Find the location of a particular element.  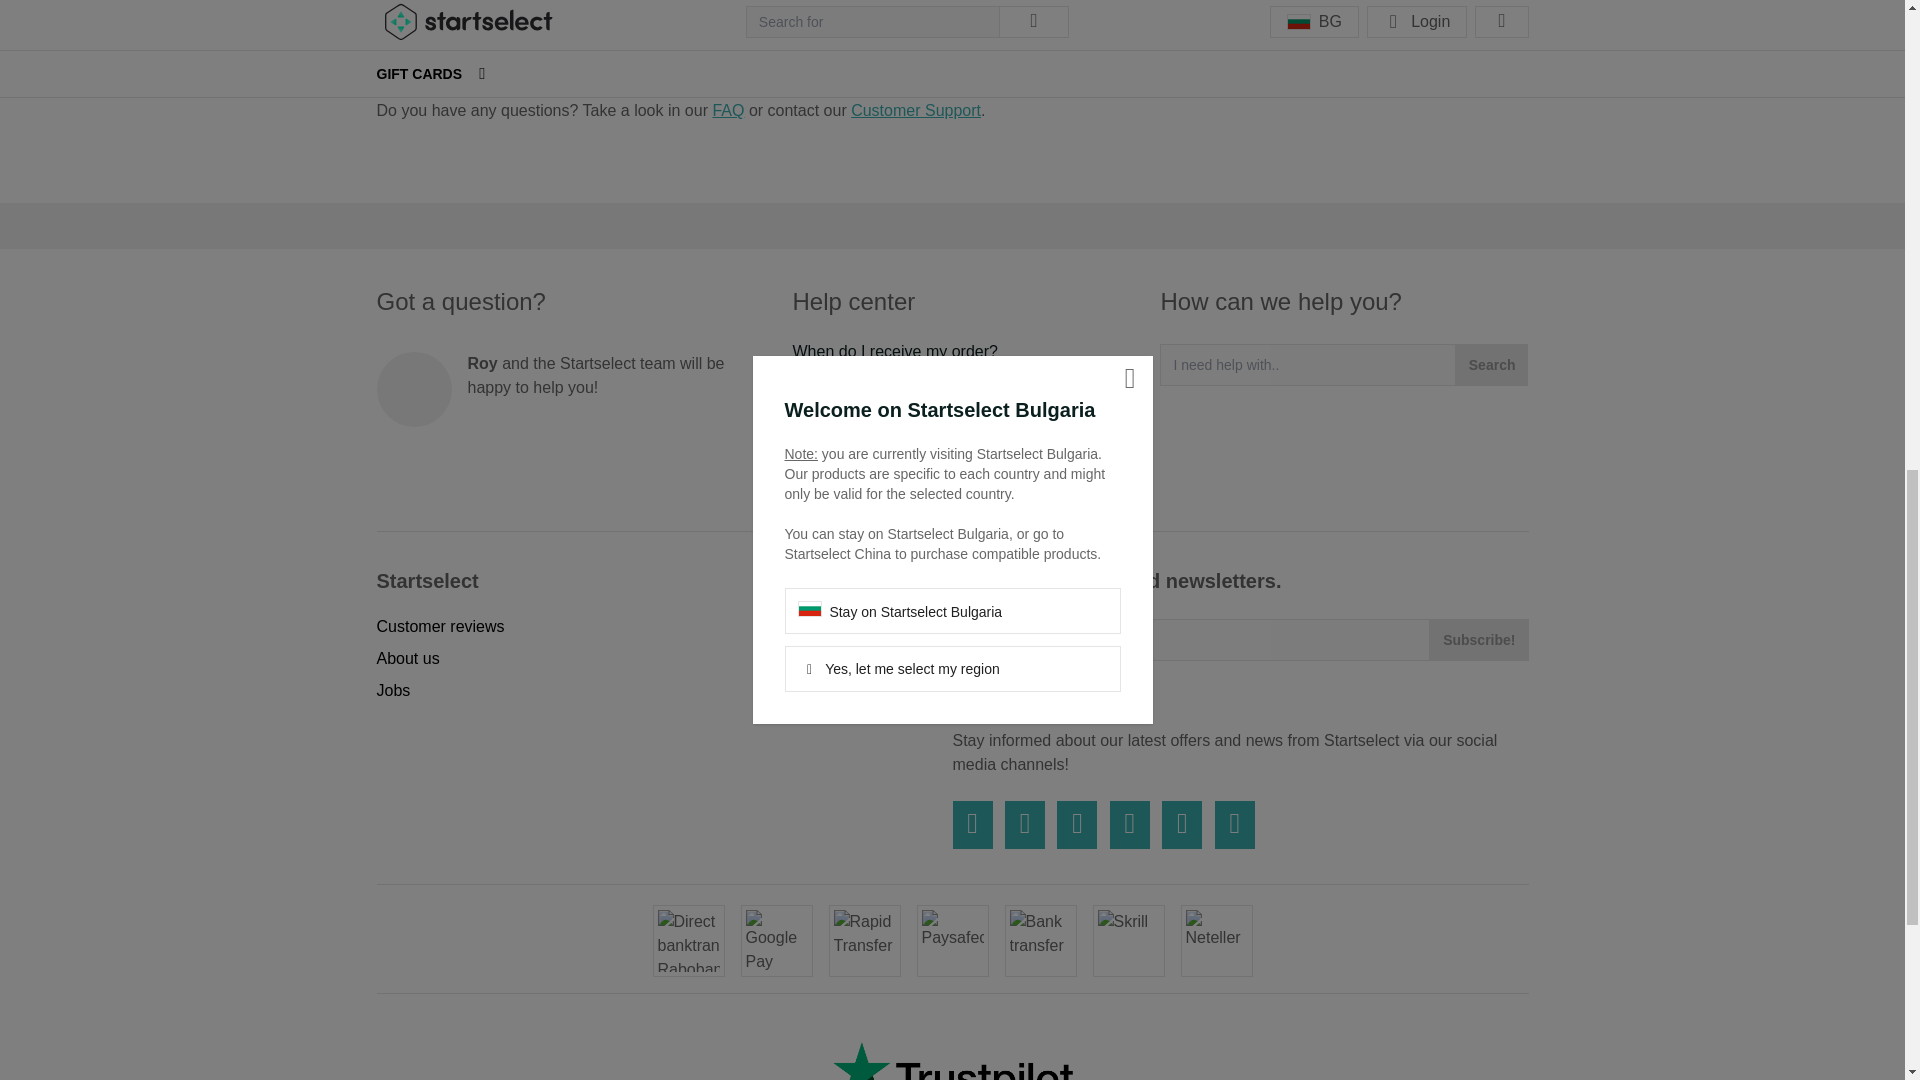

When do I receive my order? is located at coordinates (894, 351).